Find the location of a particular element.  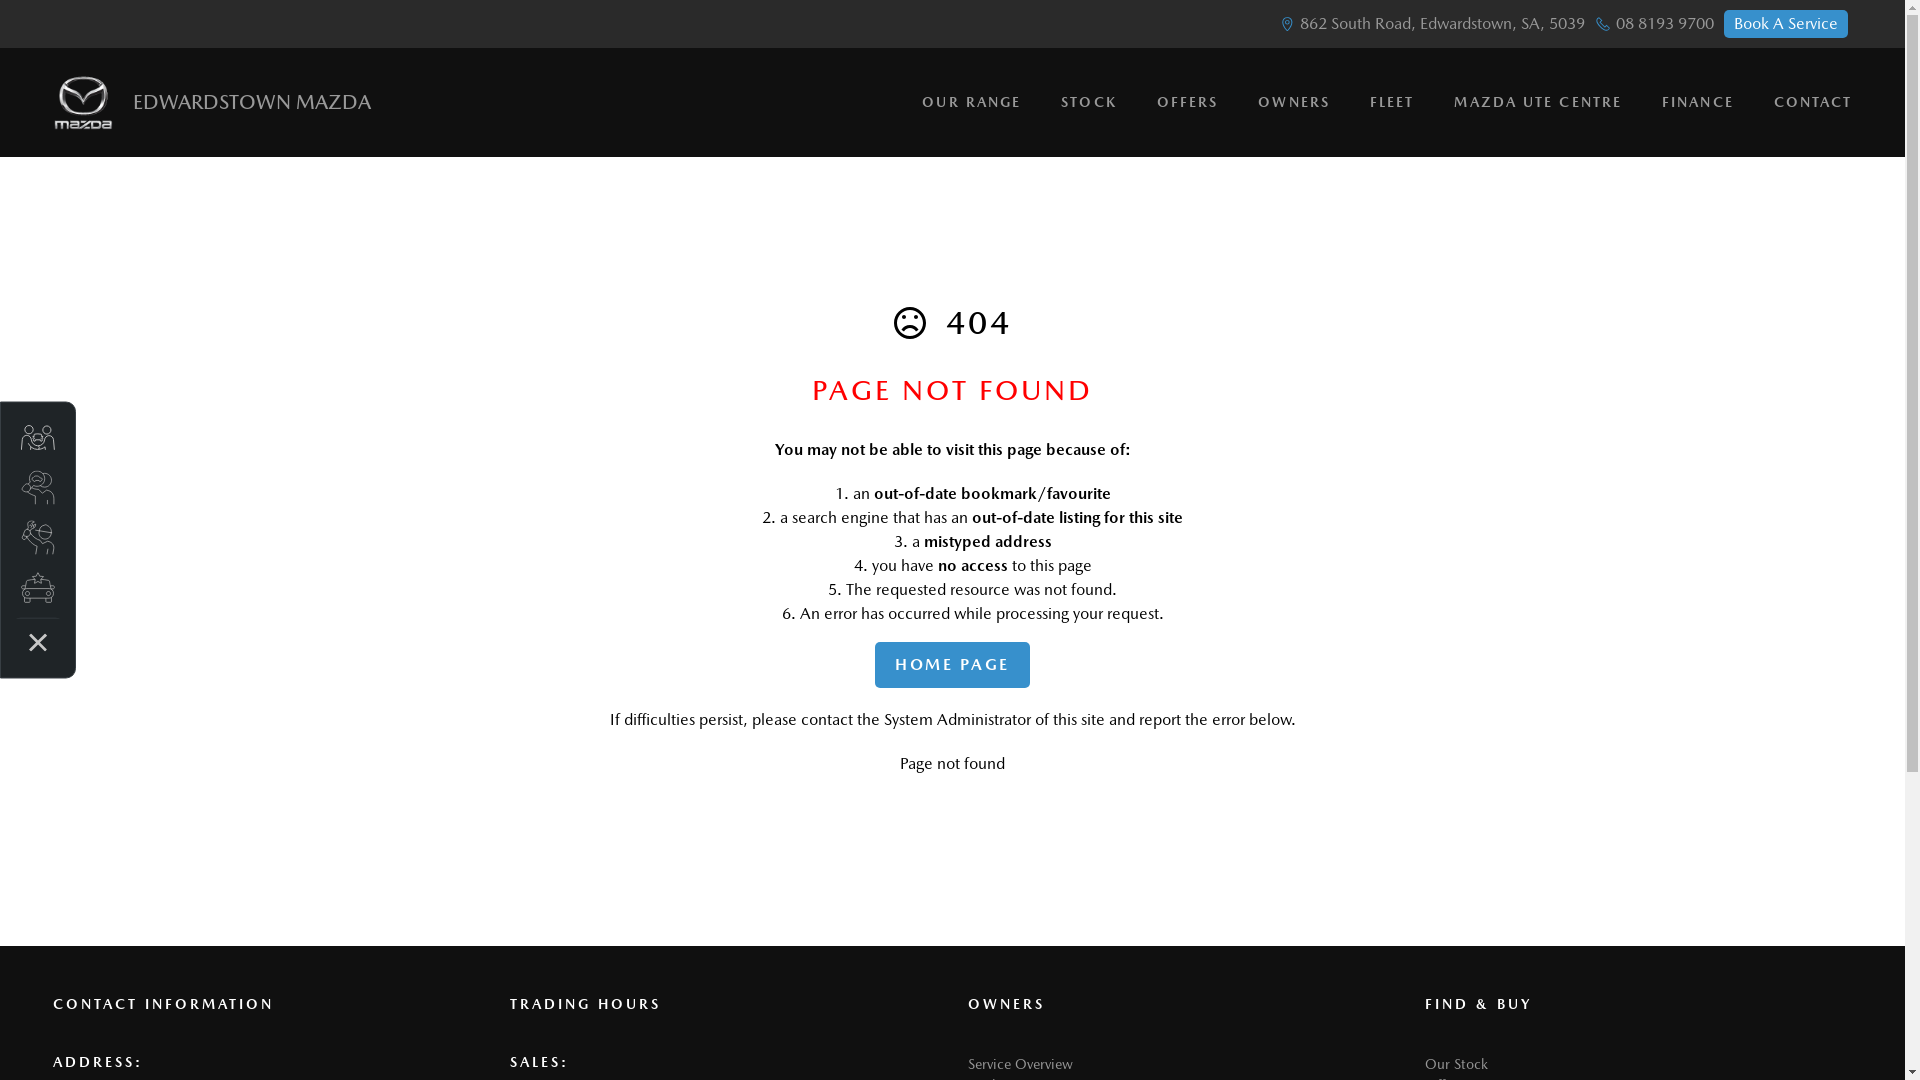

OWNERS is located at coordinates (1294, 102).